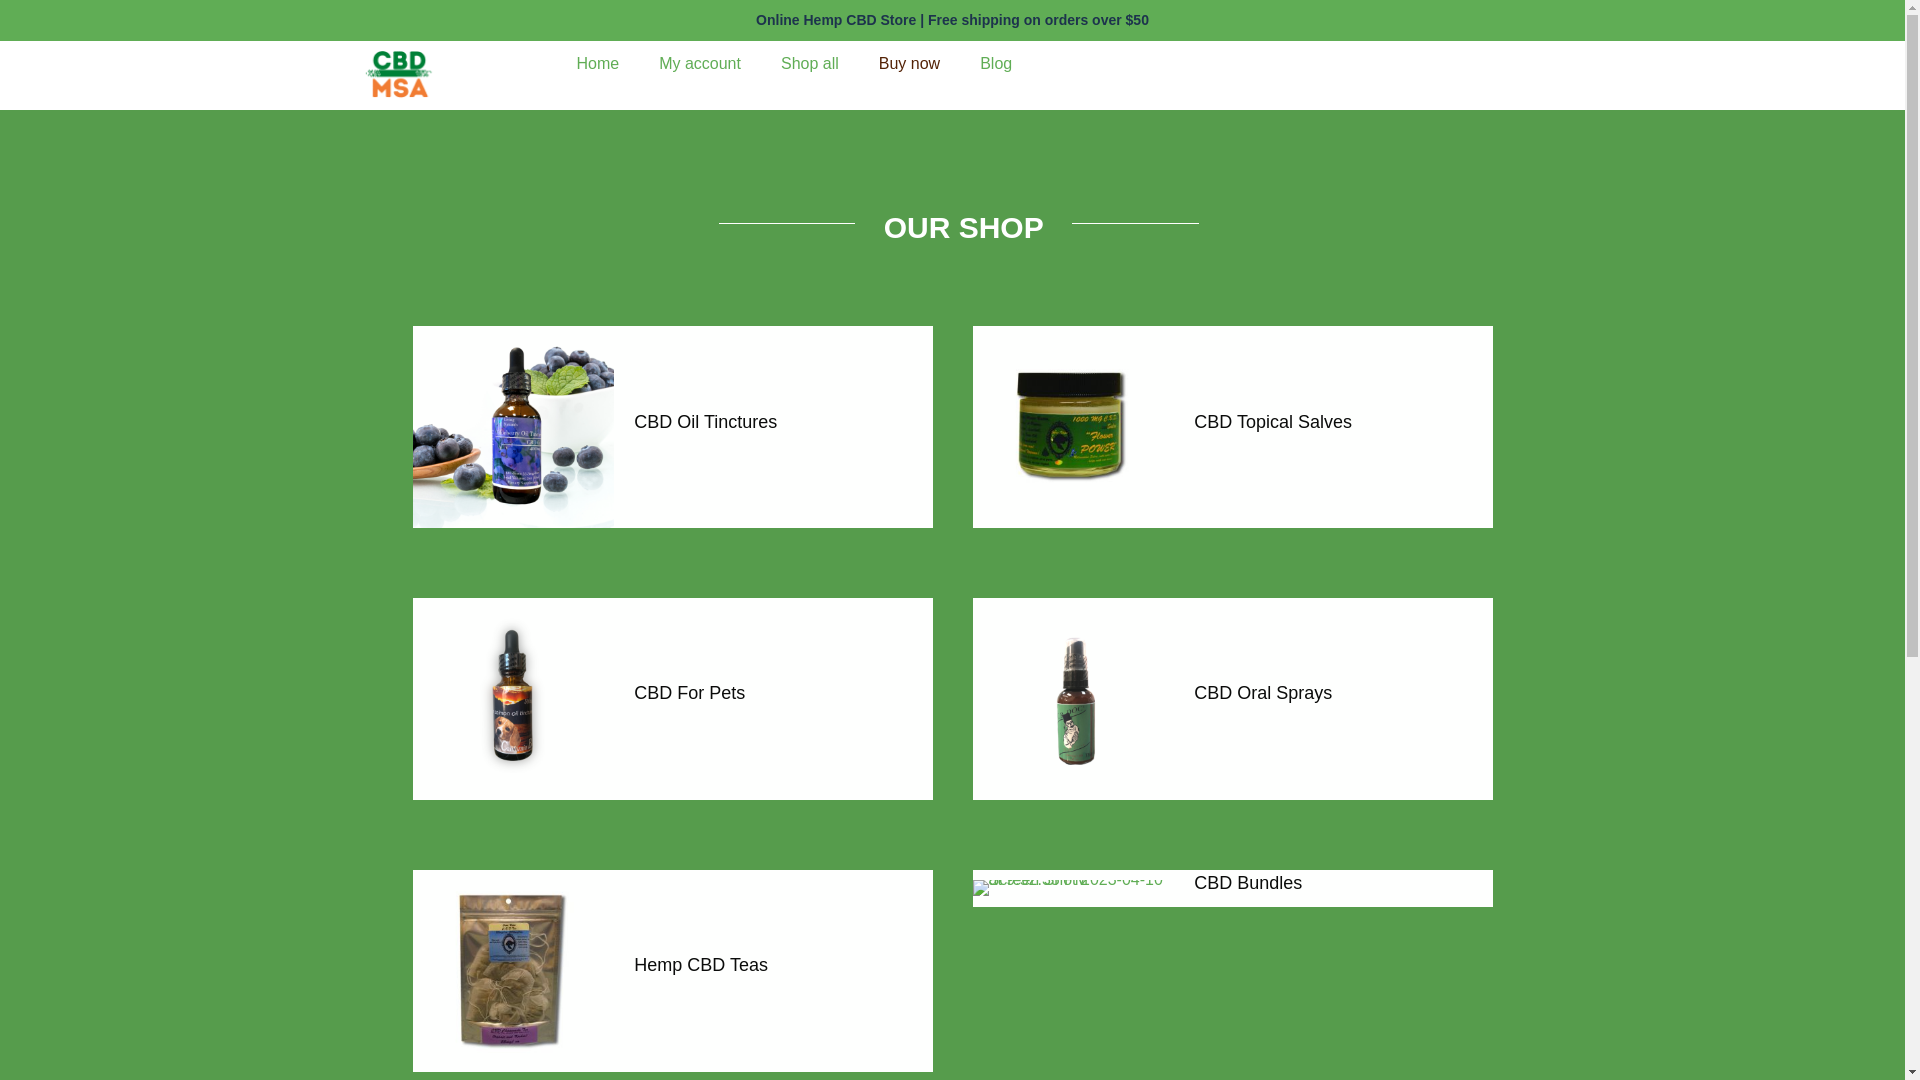 The width and height of the screenshot is (1920, 1080). What do you see at coordinates (1263, 692) in the screenshot?
I see `CBD Oral Sprays` at bounding box center [1263, 692].